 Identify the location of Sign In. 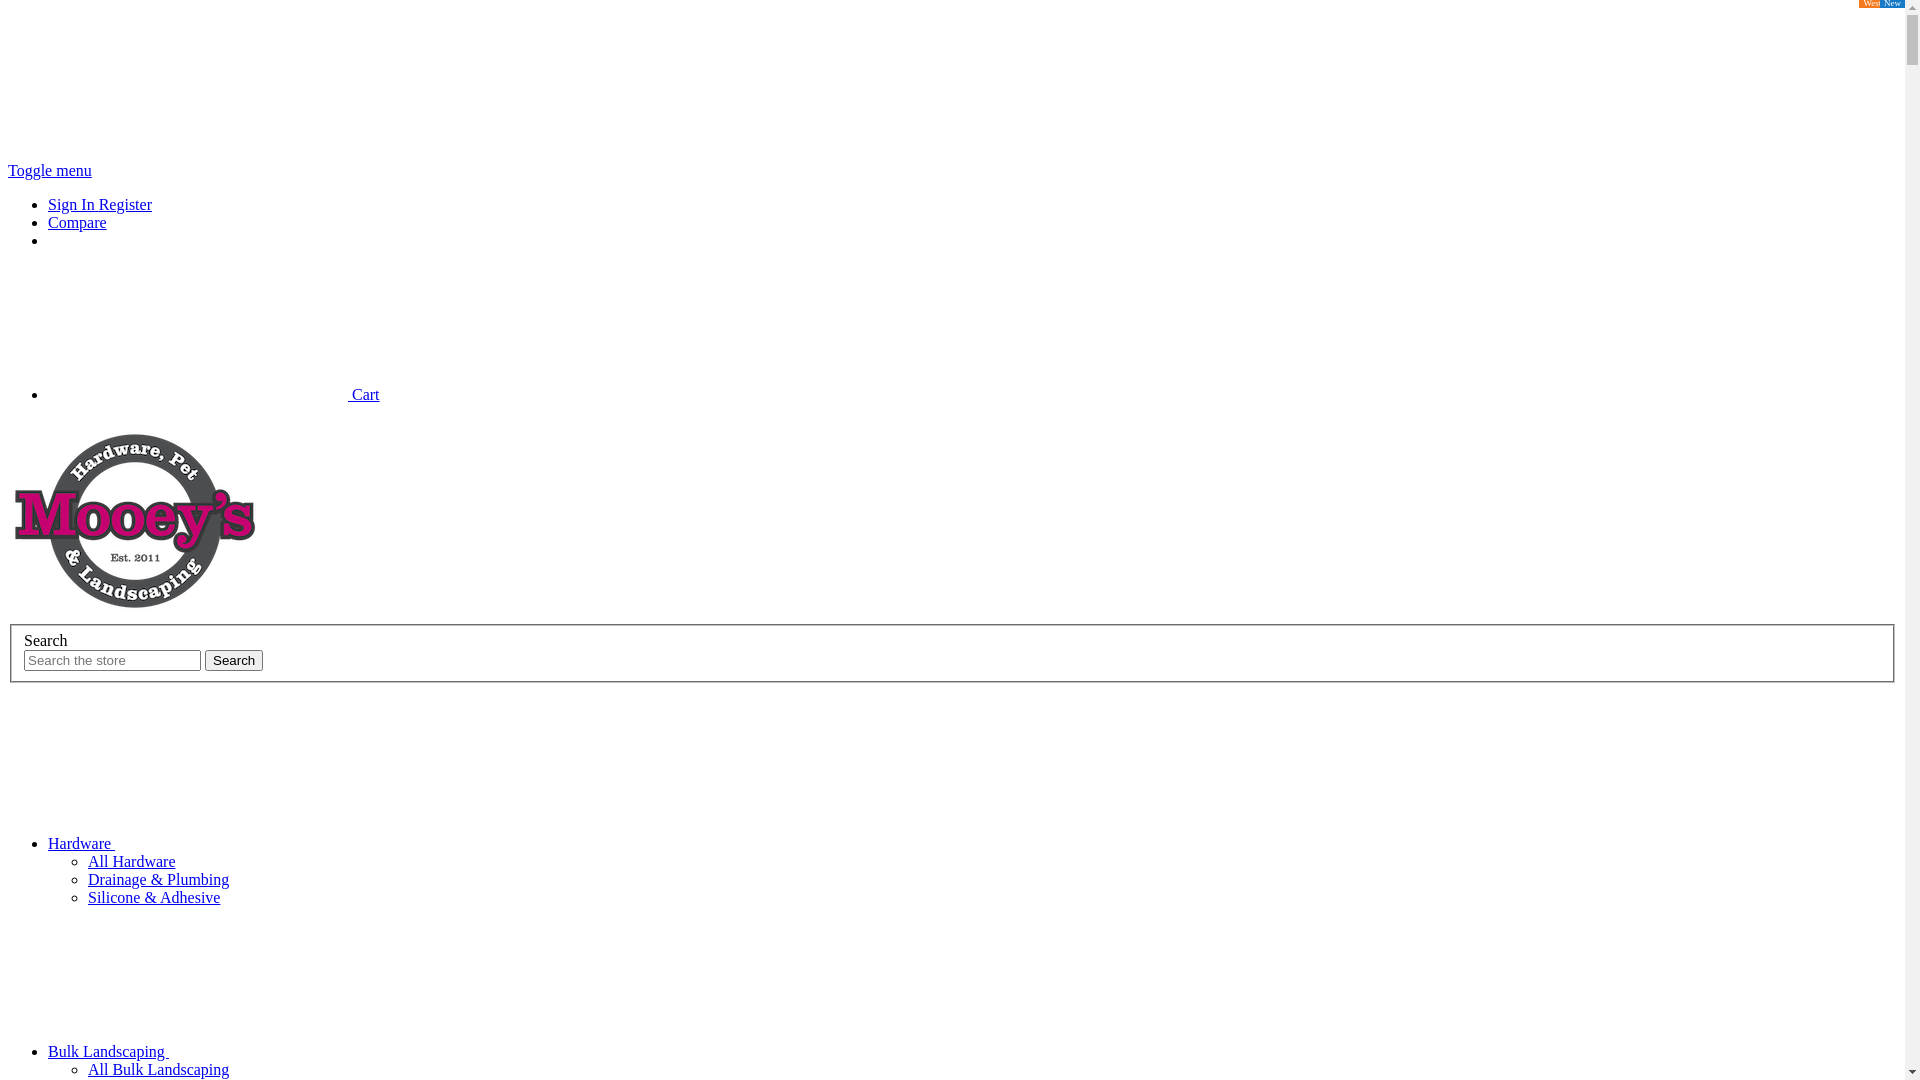
(74, 204).